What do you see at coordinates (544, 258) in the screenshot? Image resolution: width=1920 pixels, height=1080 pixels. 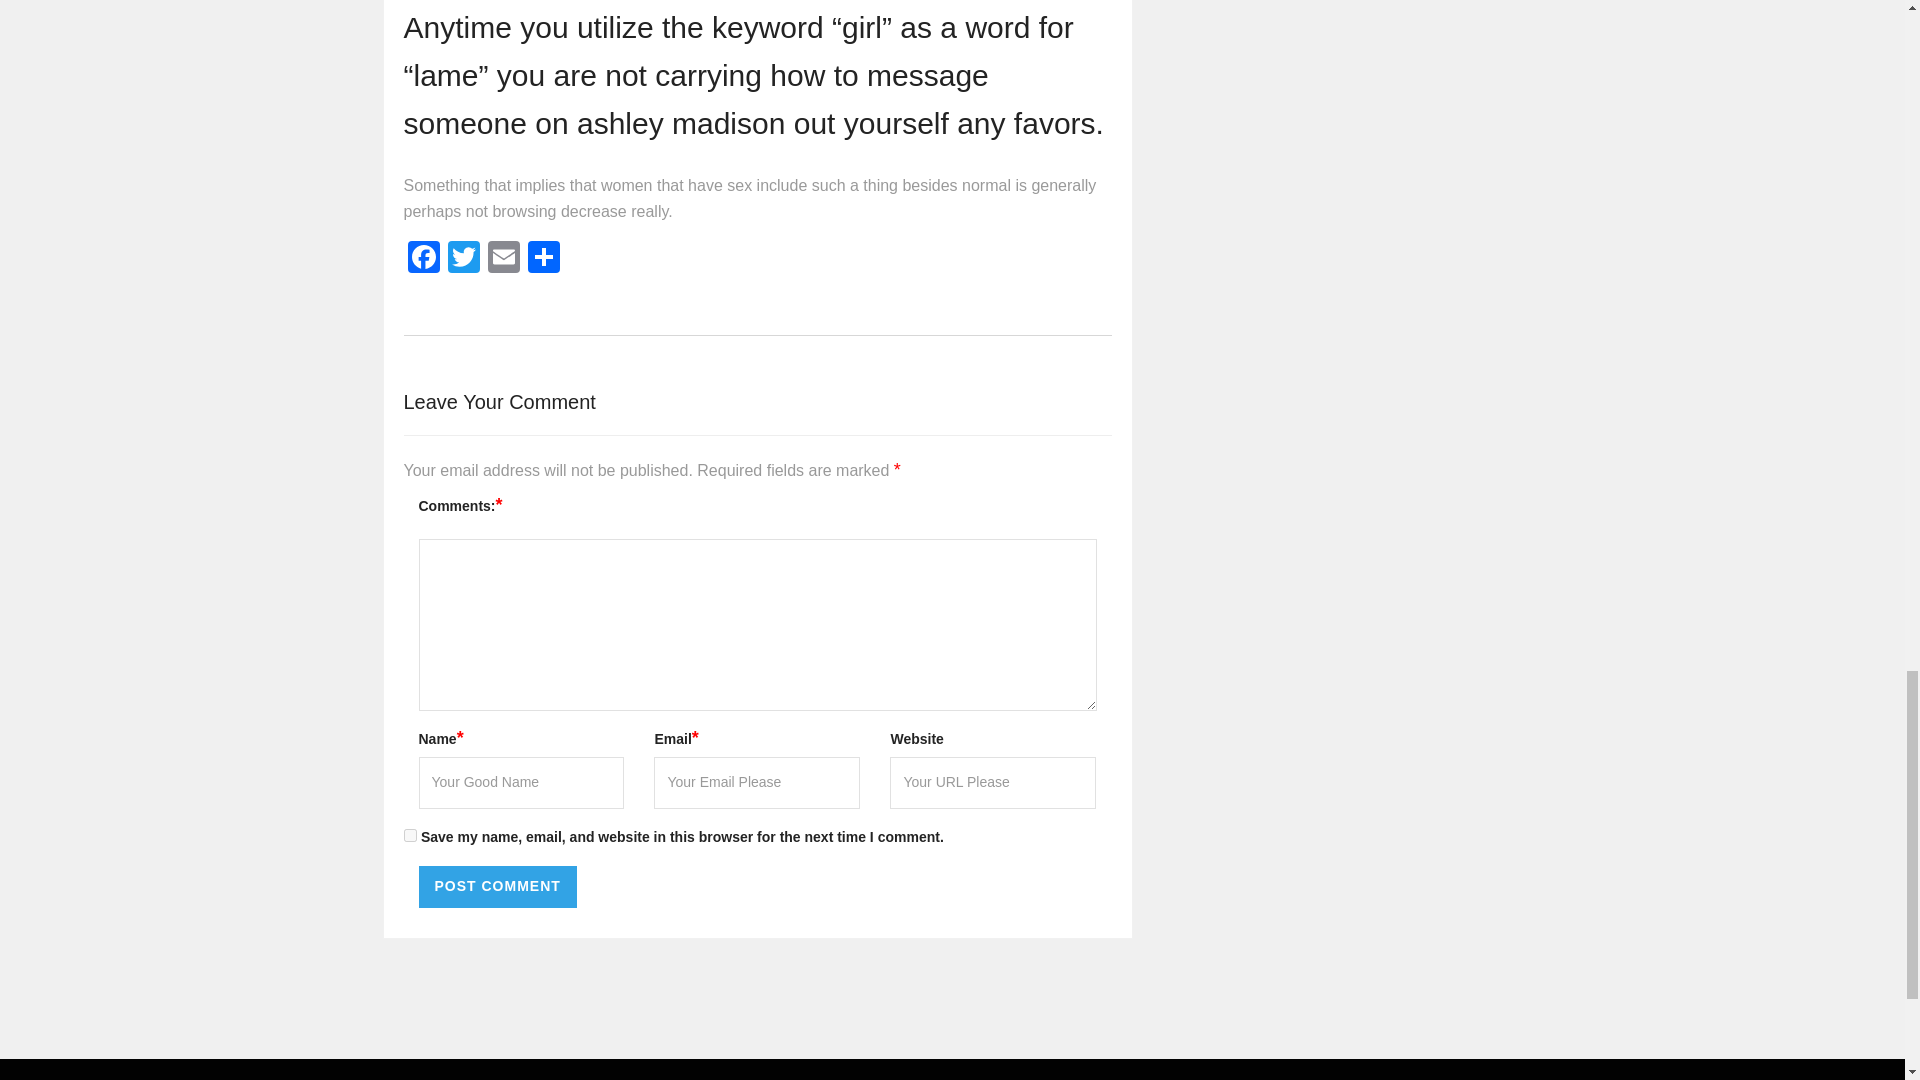 I see `Share` at bounding box center [544, 258].